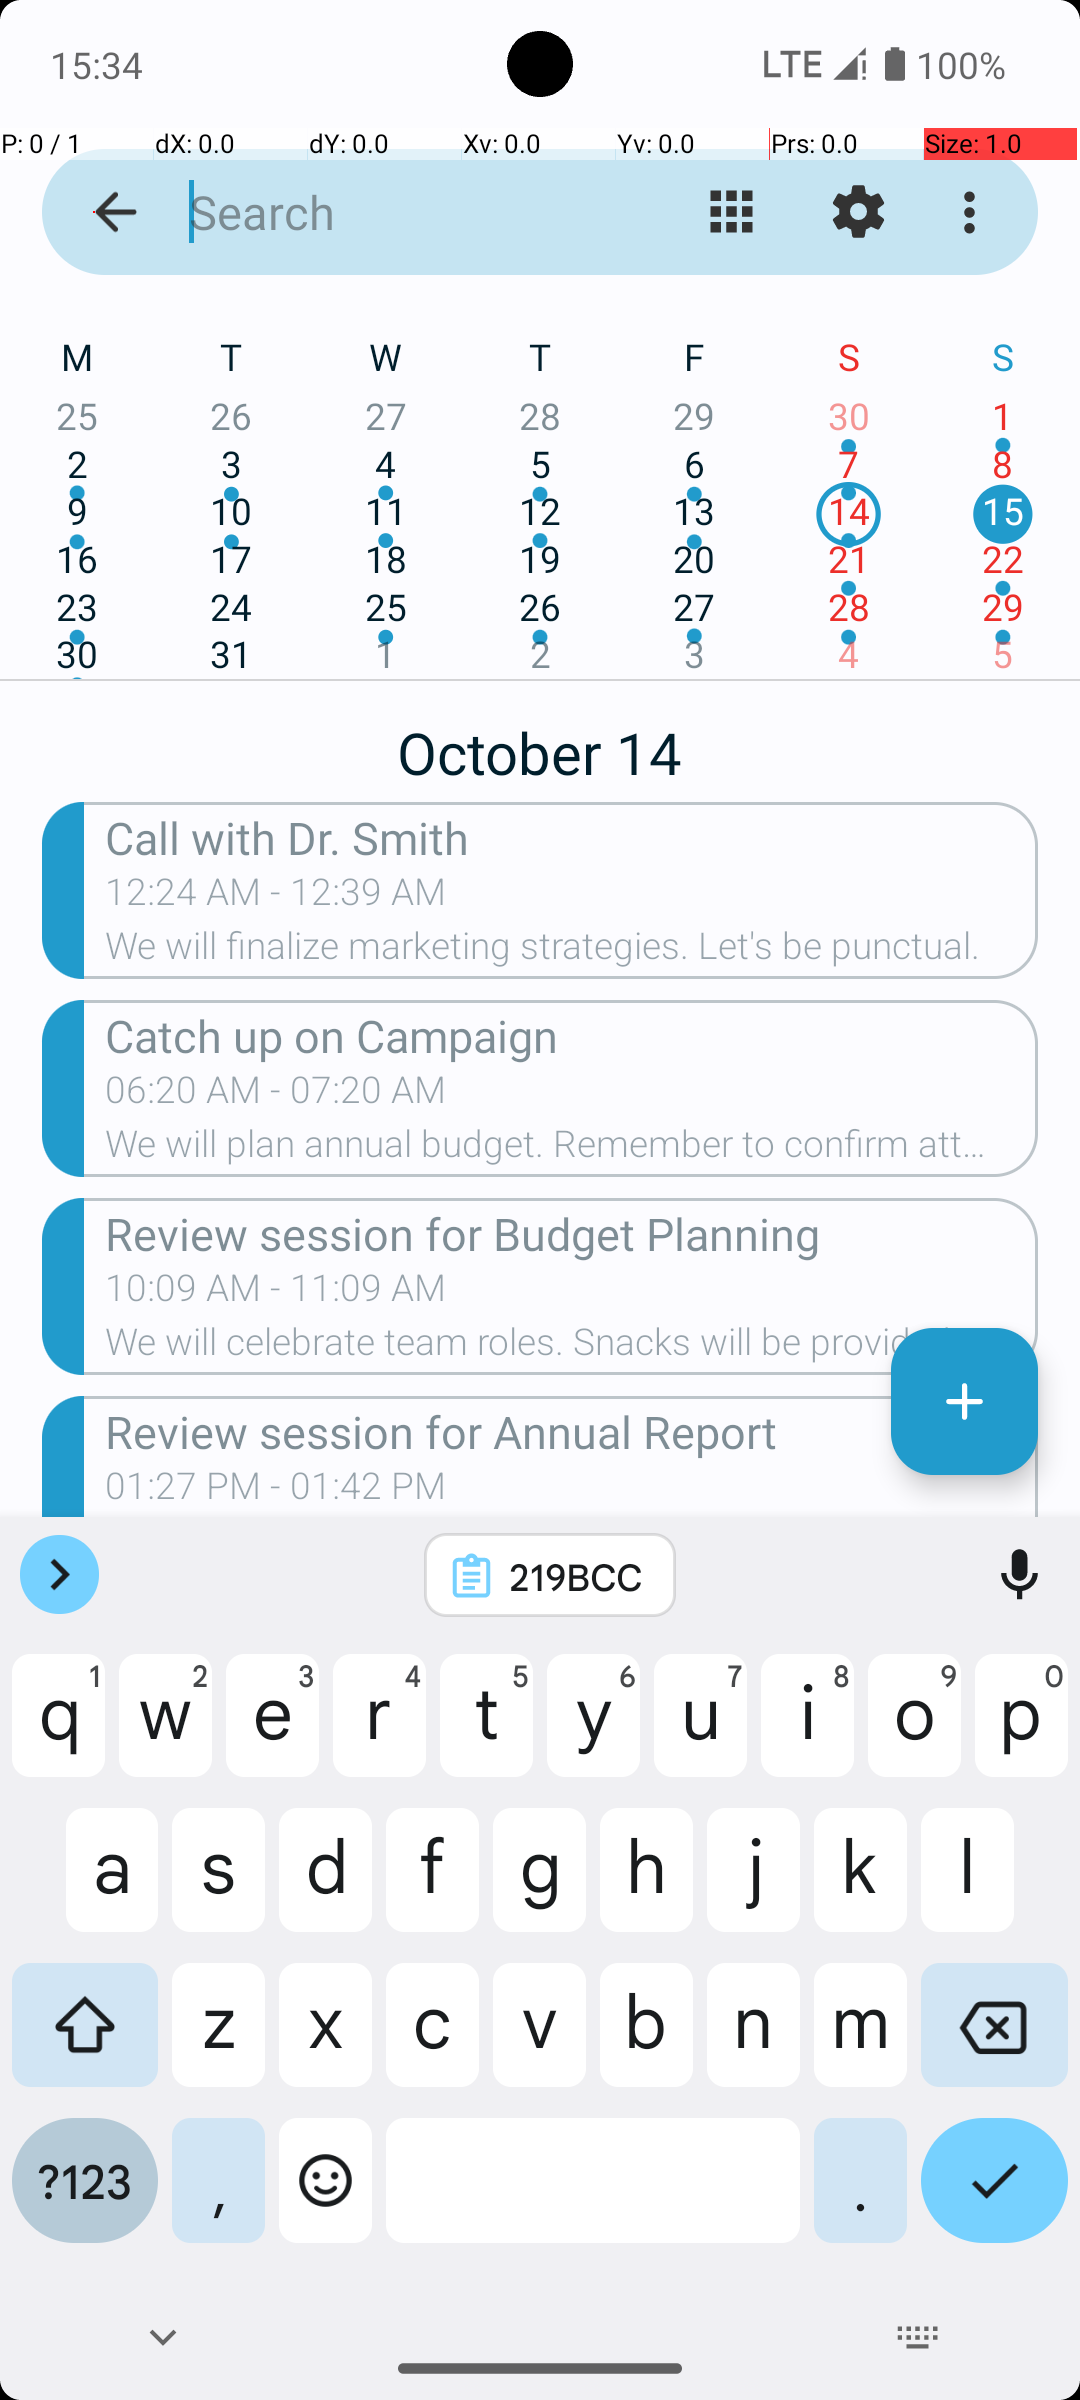 Image resolution: width=1080 pixels, height=2400 pixels. What do you see at coordinates (540, 742) in the screenshot?
I see `October 14` at bounding box center [540, 742].